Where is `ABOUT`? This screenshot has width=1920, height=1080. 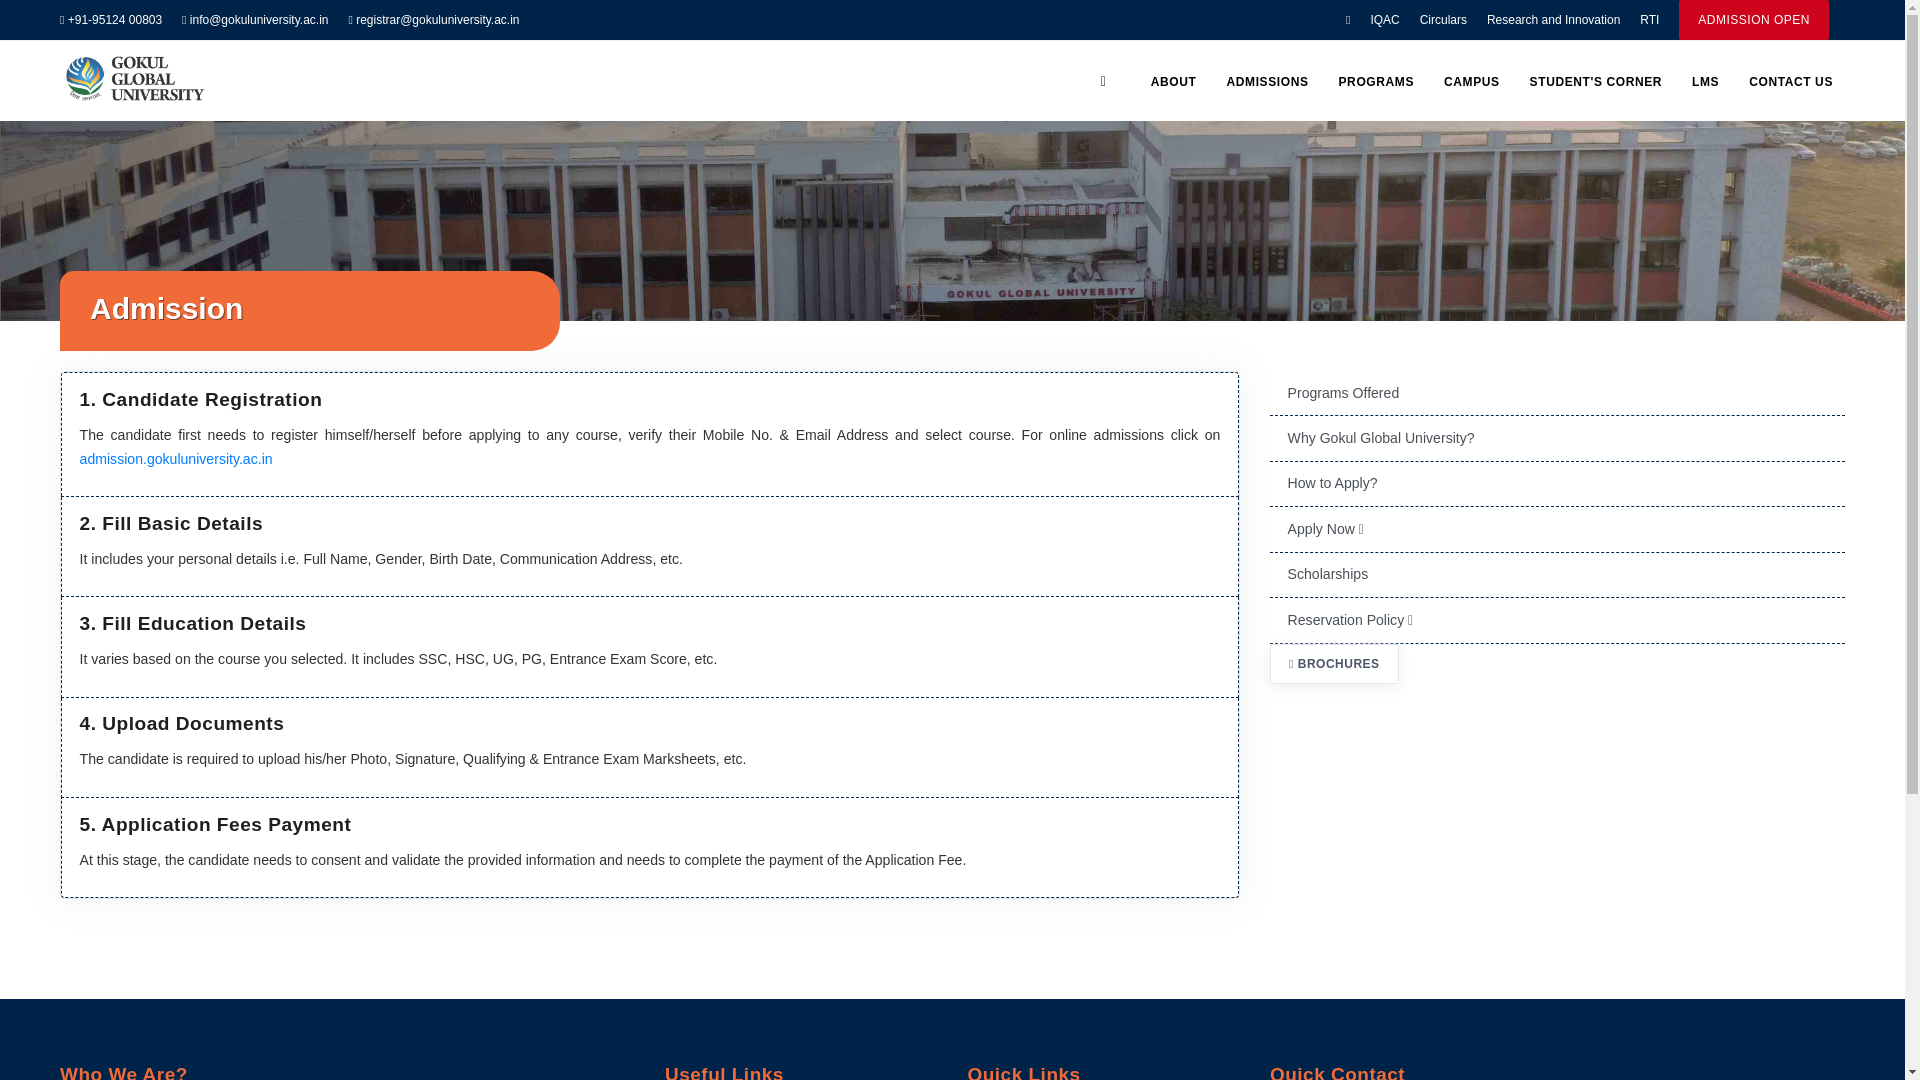
ABOUT is located at coordinates (1174, 82).